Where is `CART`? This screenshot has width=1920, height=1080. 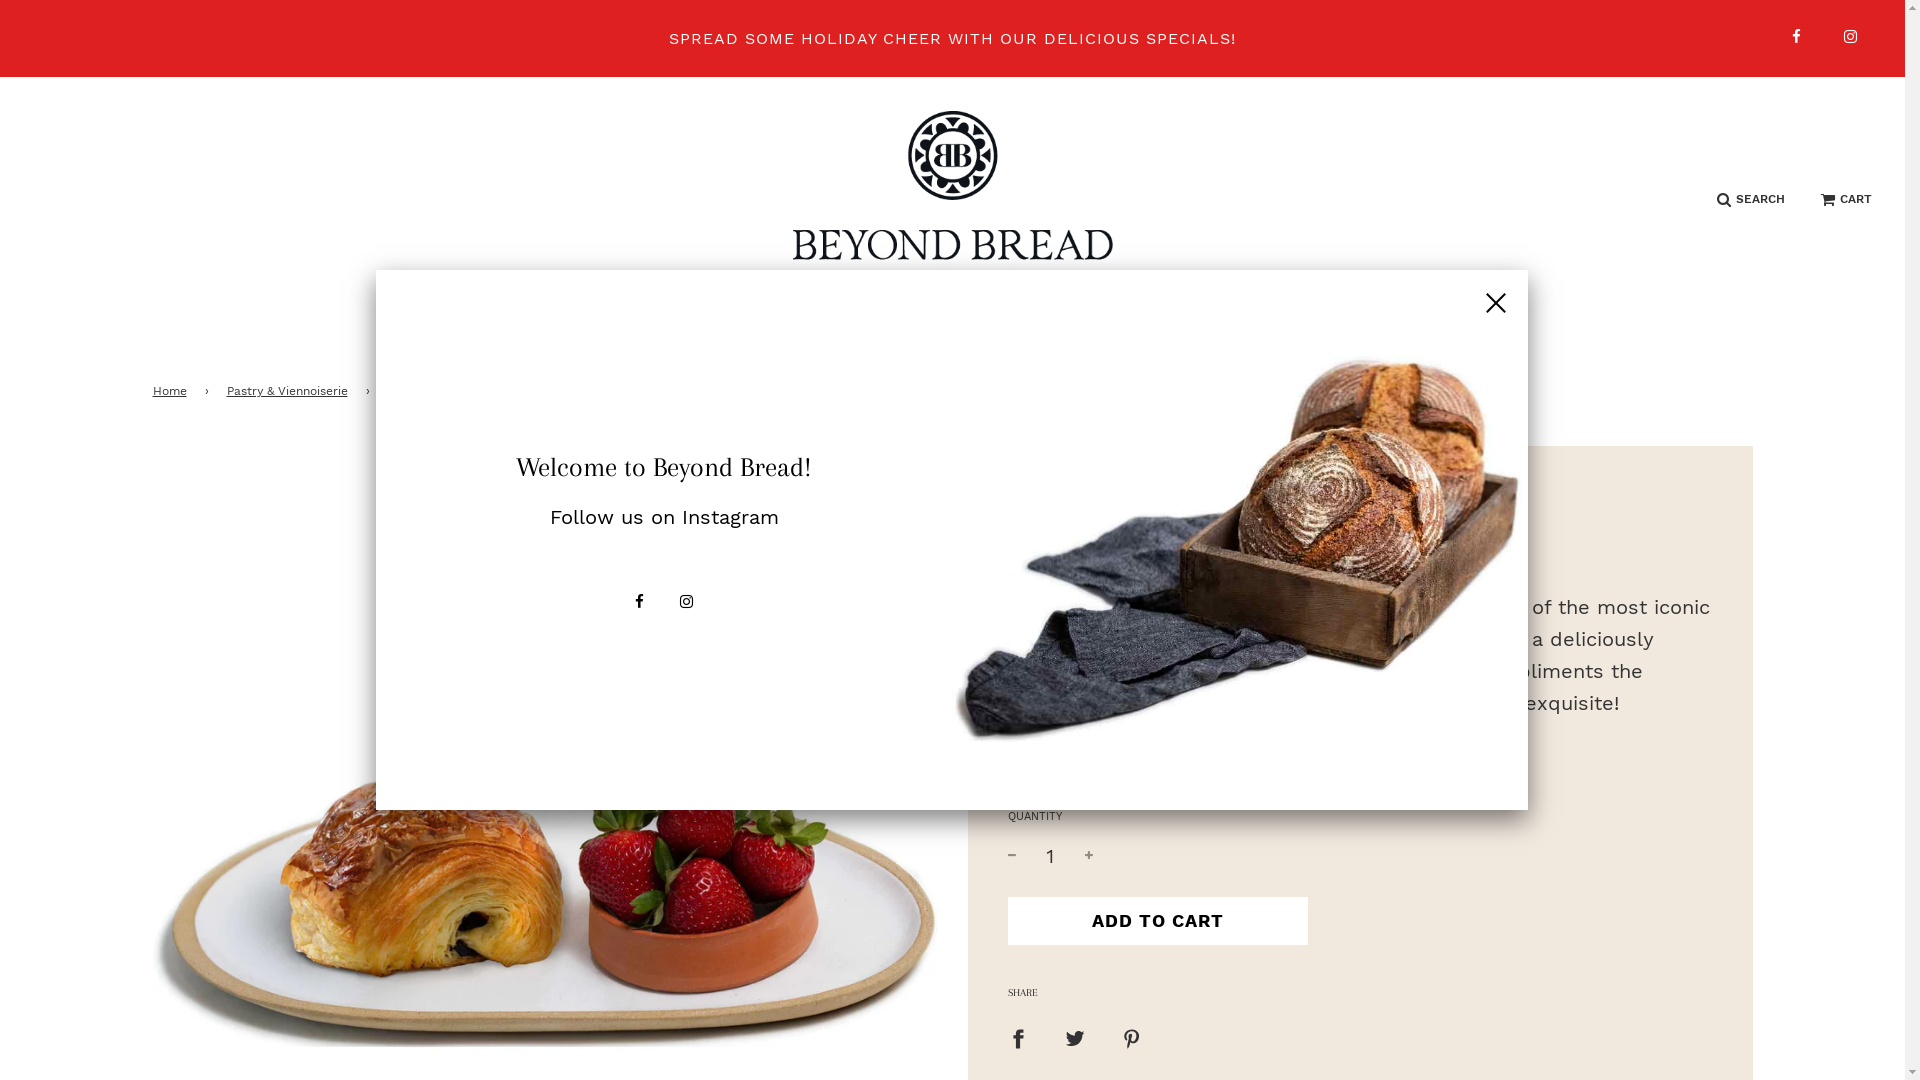
CART is located at coordinates (1846, 200).